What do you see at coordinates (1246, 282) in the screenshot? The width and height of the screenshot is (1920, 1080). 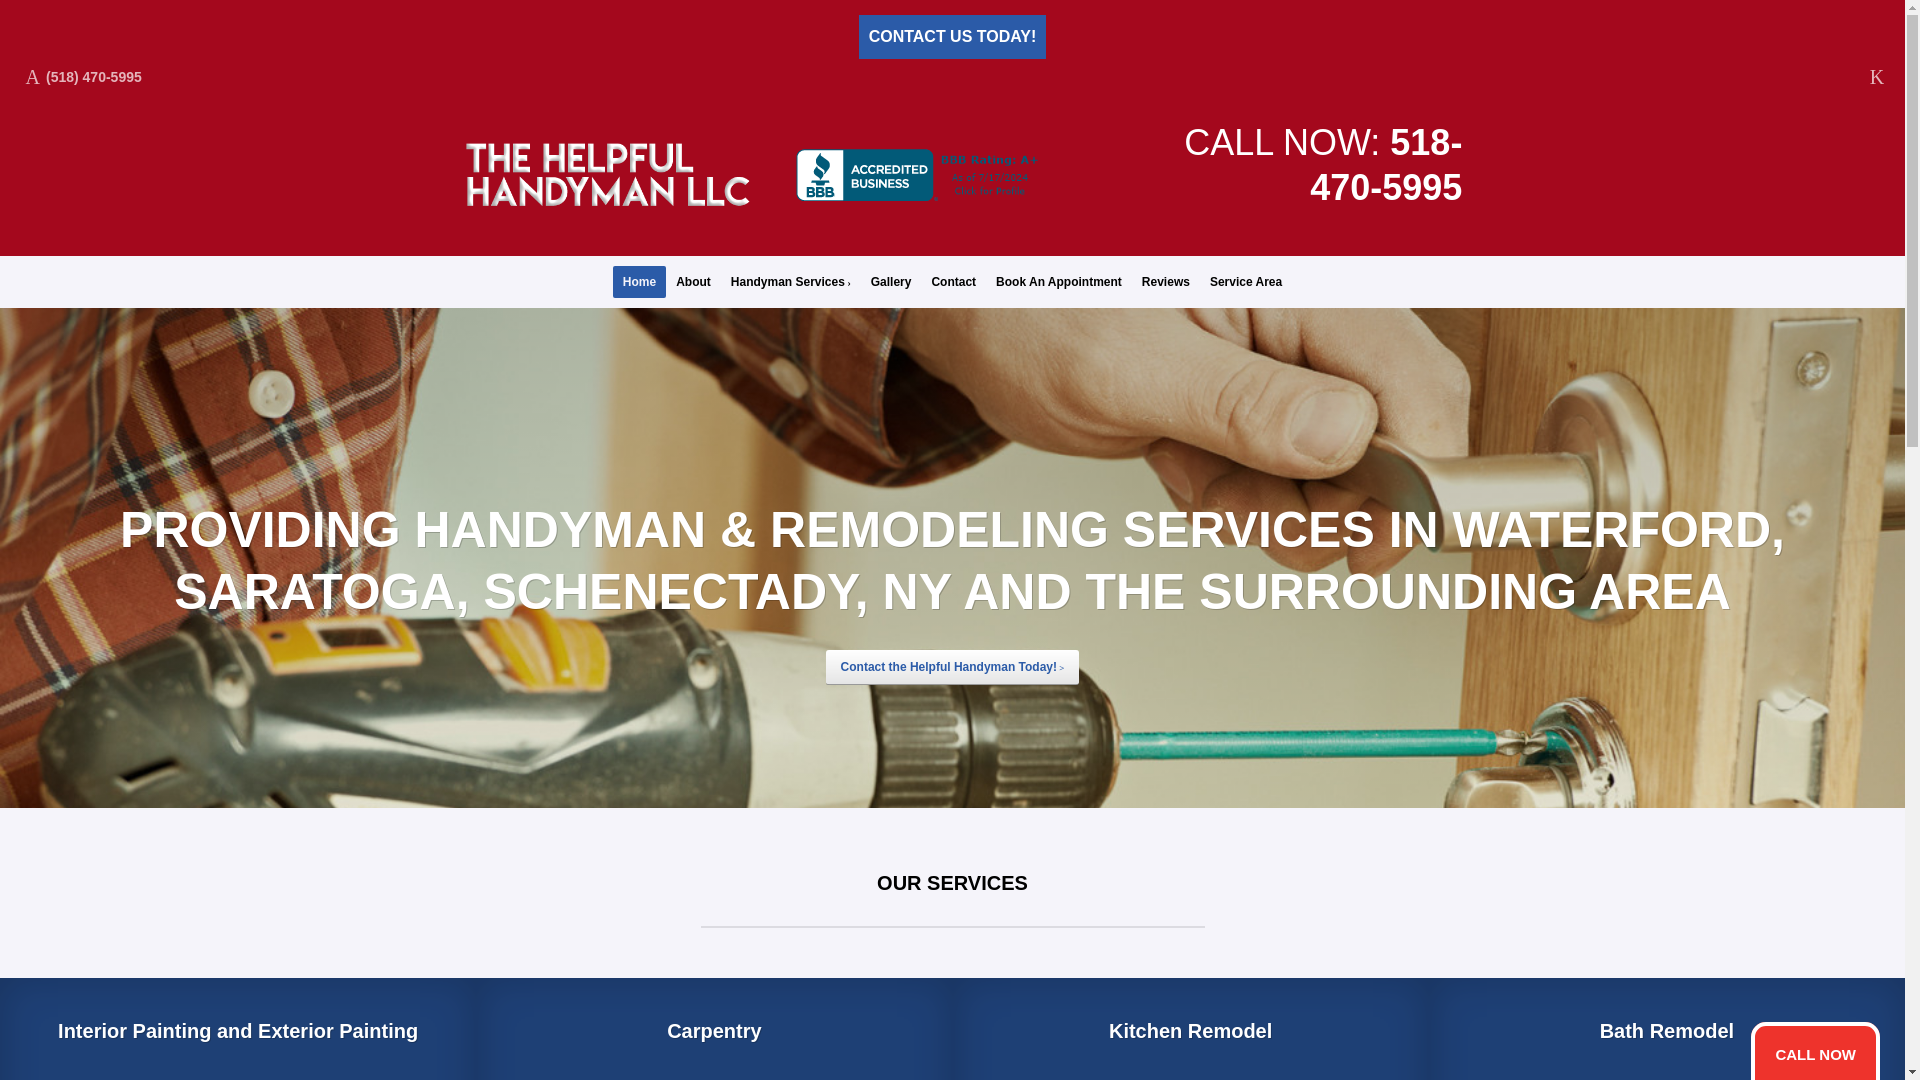 I see `Service Area` at bounding box center [1246, 282].